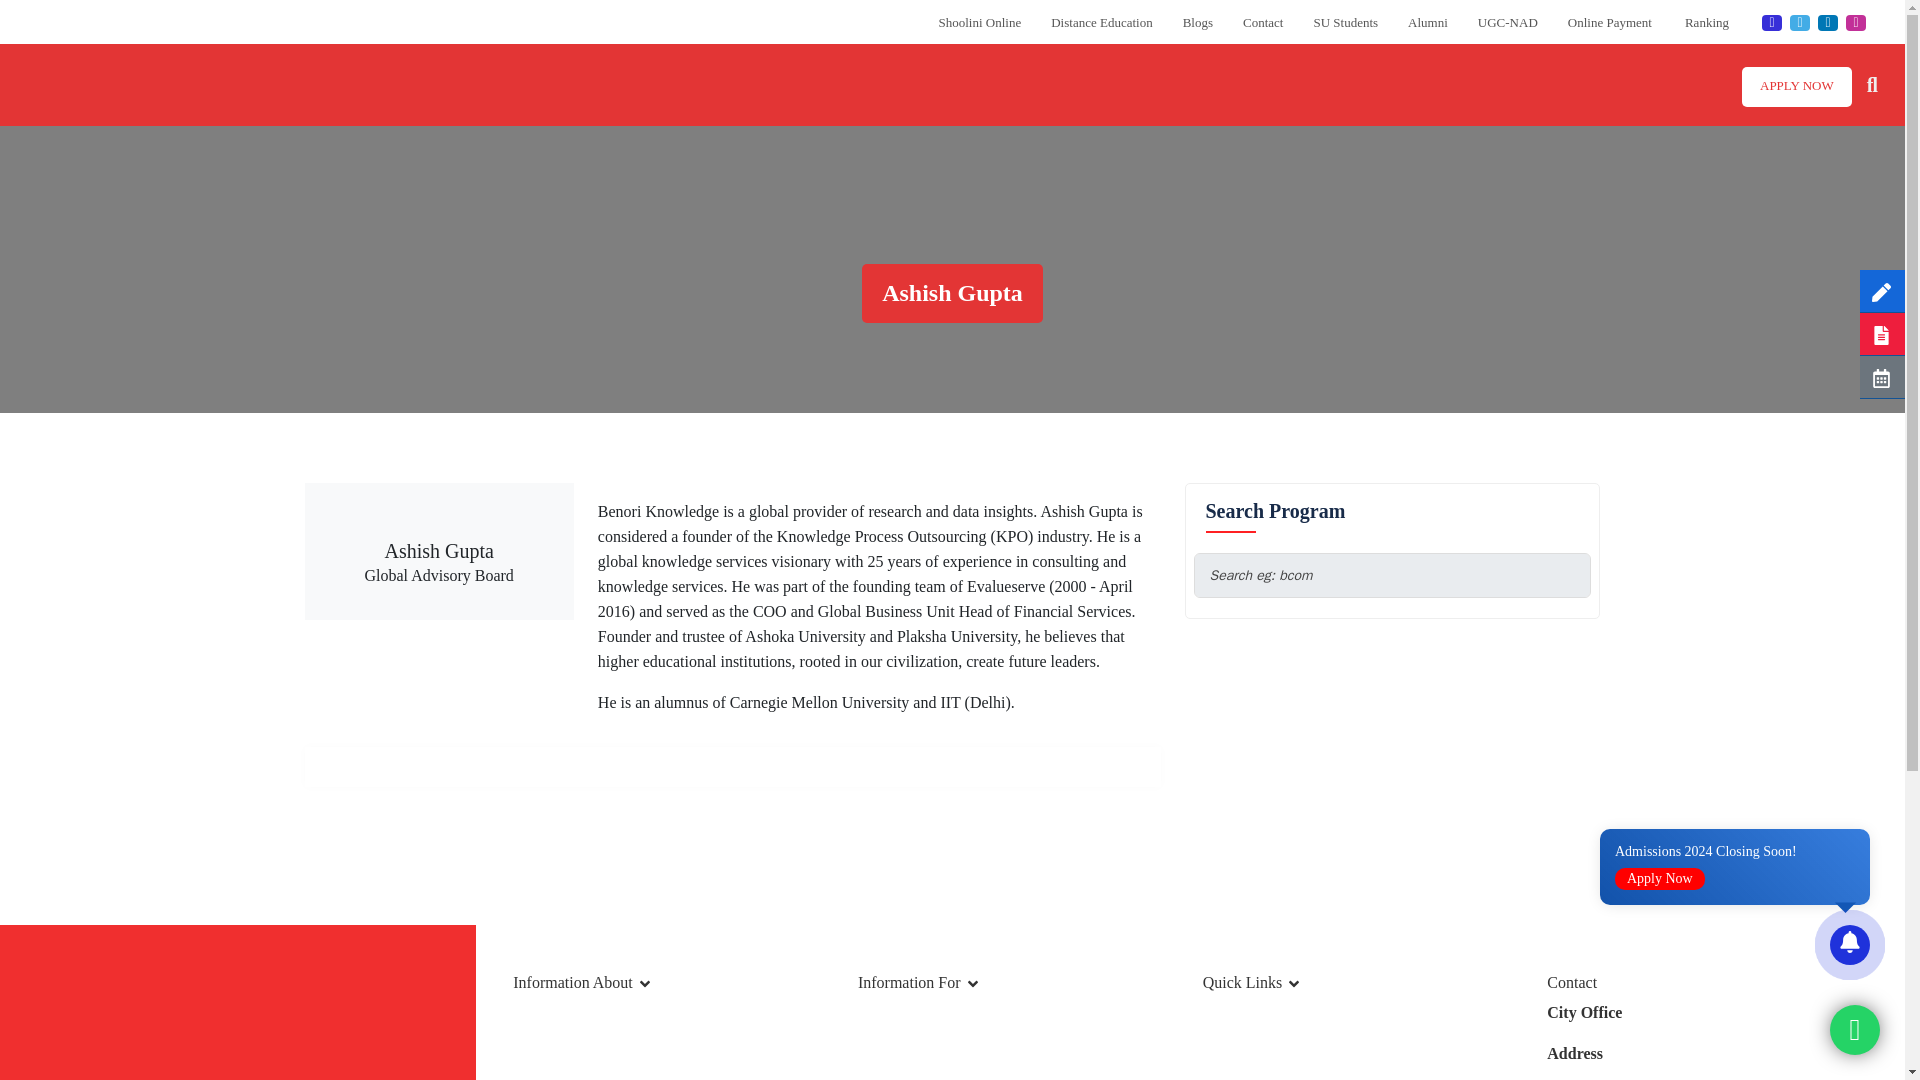  I want to click on Contact, so click(1262, 22).